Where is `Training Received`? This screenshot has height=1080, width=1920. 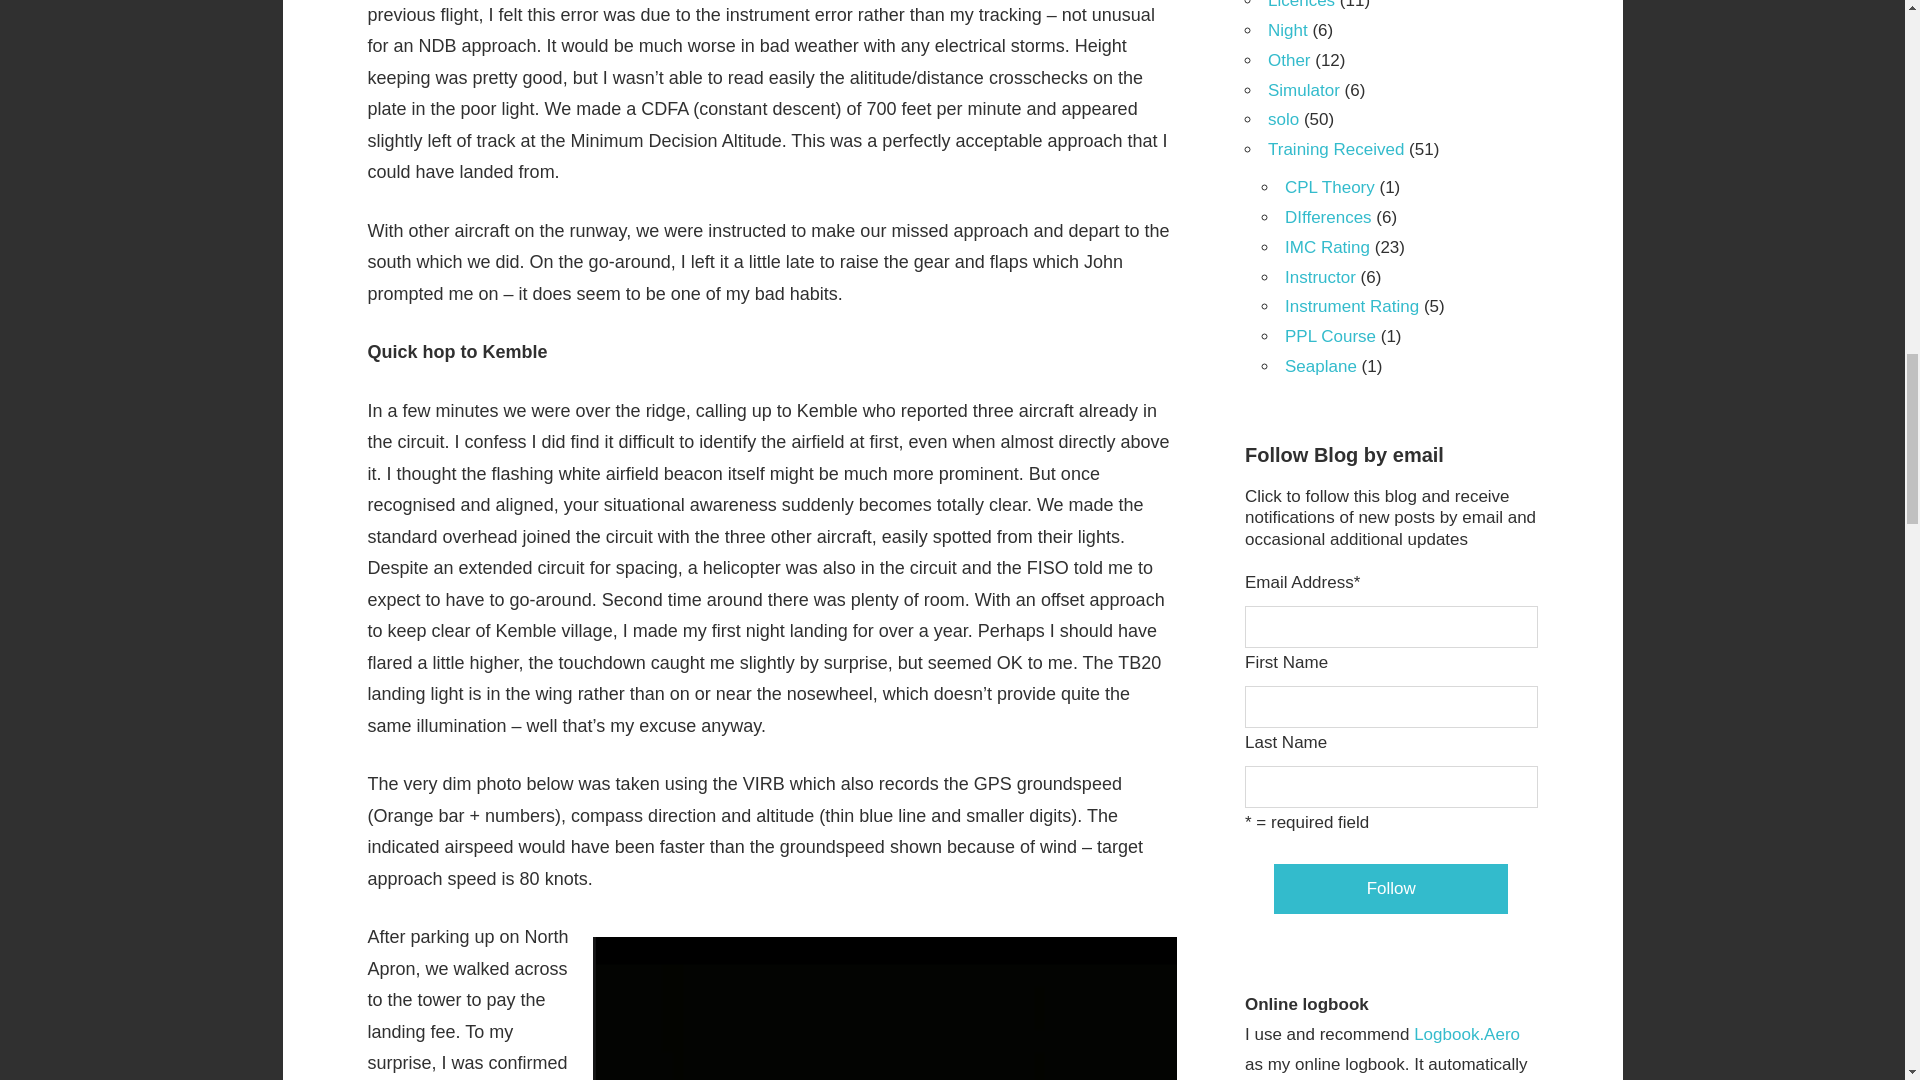 Training Received is located at coordinates (1335, 149).